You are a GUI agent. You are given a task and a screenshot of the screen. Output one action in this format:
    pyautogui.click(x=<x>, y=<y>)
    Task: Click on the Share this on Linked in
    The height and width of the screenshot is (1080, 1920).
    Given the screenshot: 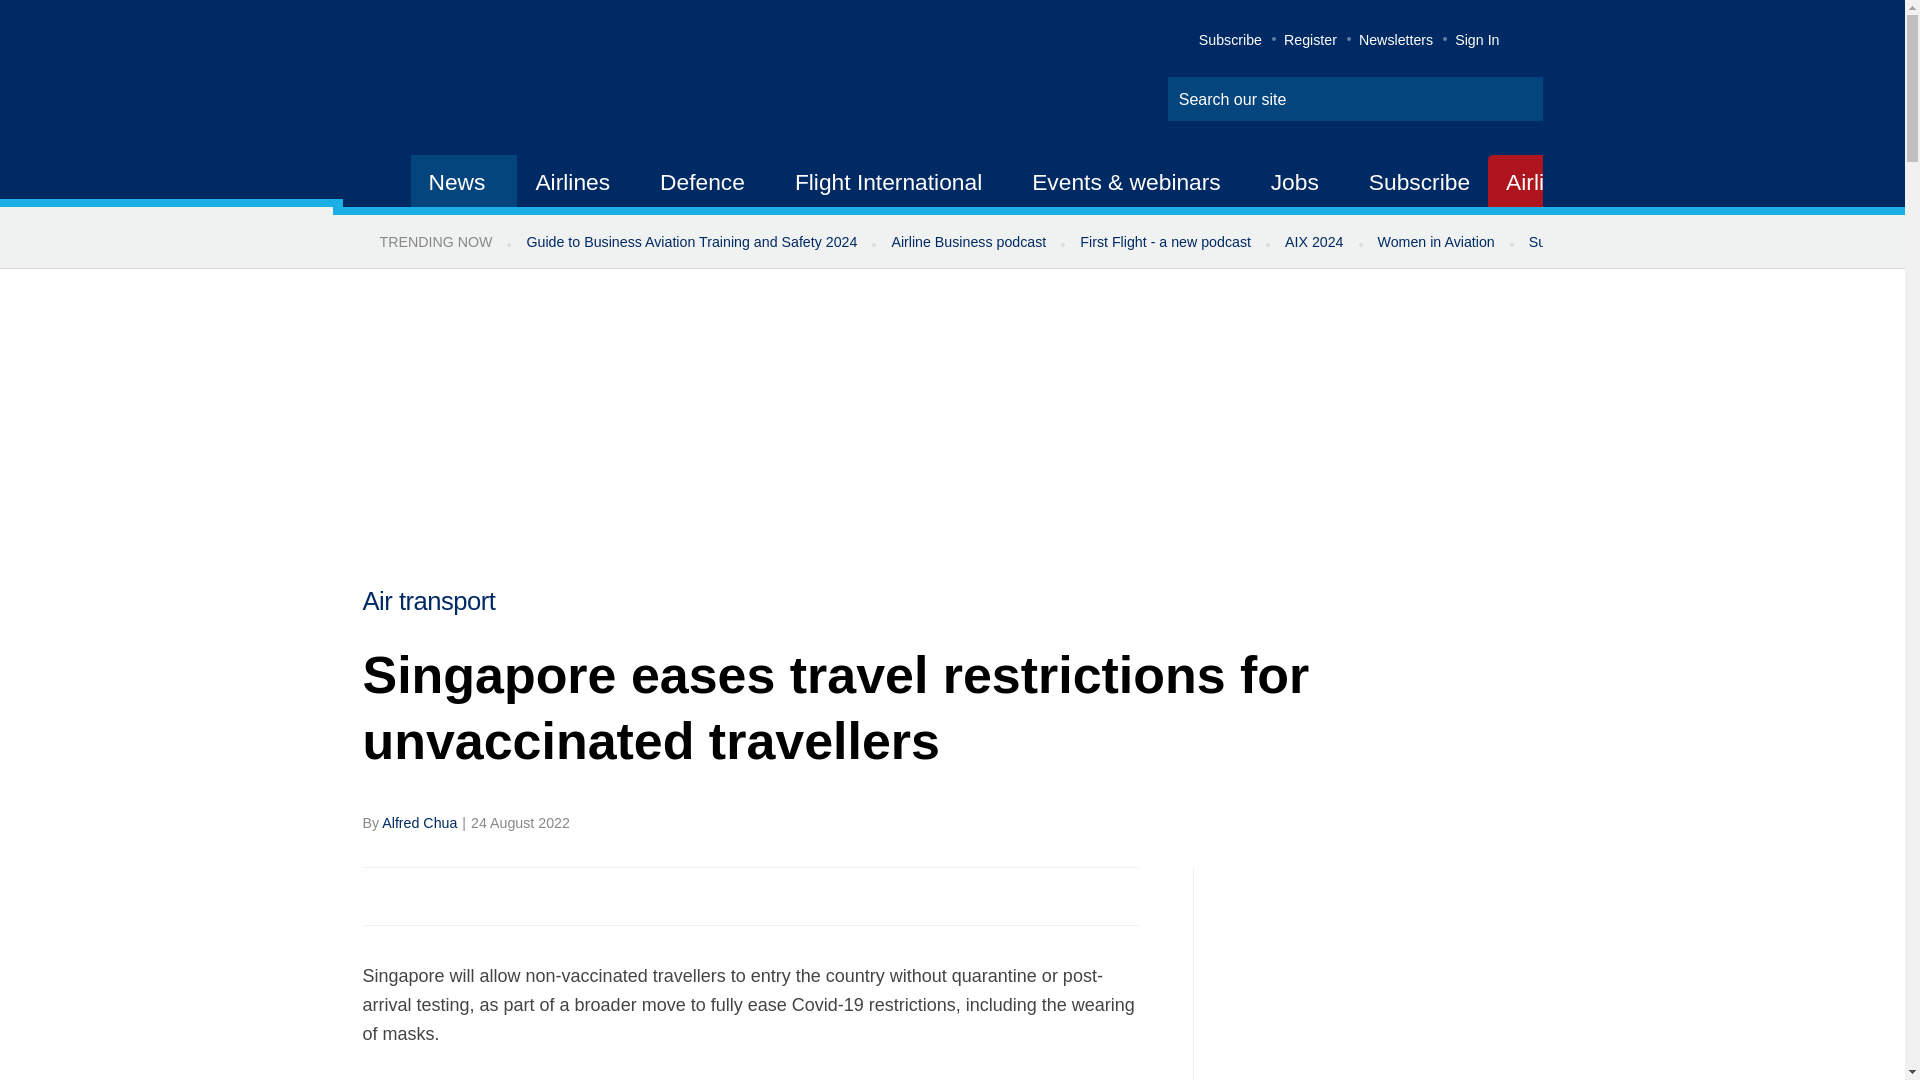 What is the action you would take?
    pyautogui.click(x=465, y=896)
    